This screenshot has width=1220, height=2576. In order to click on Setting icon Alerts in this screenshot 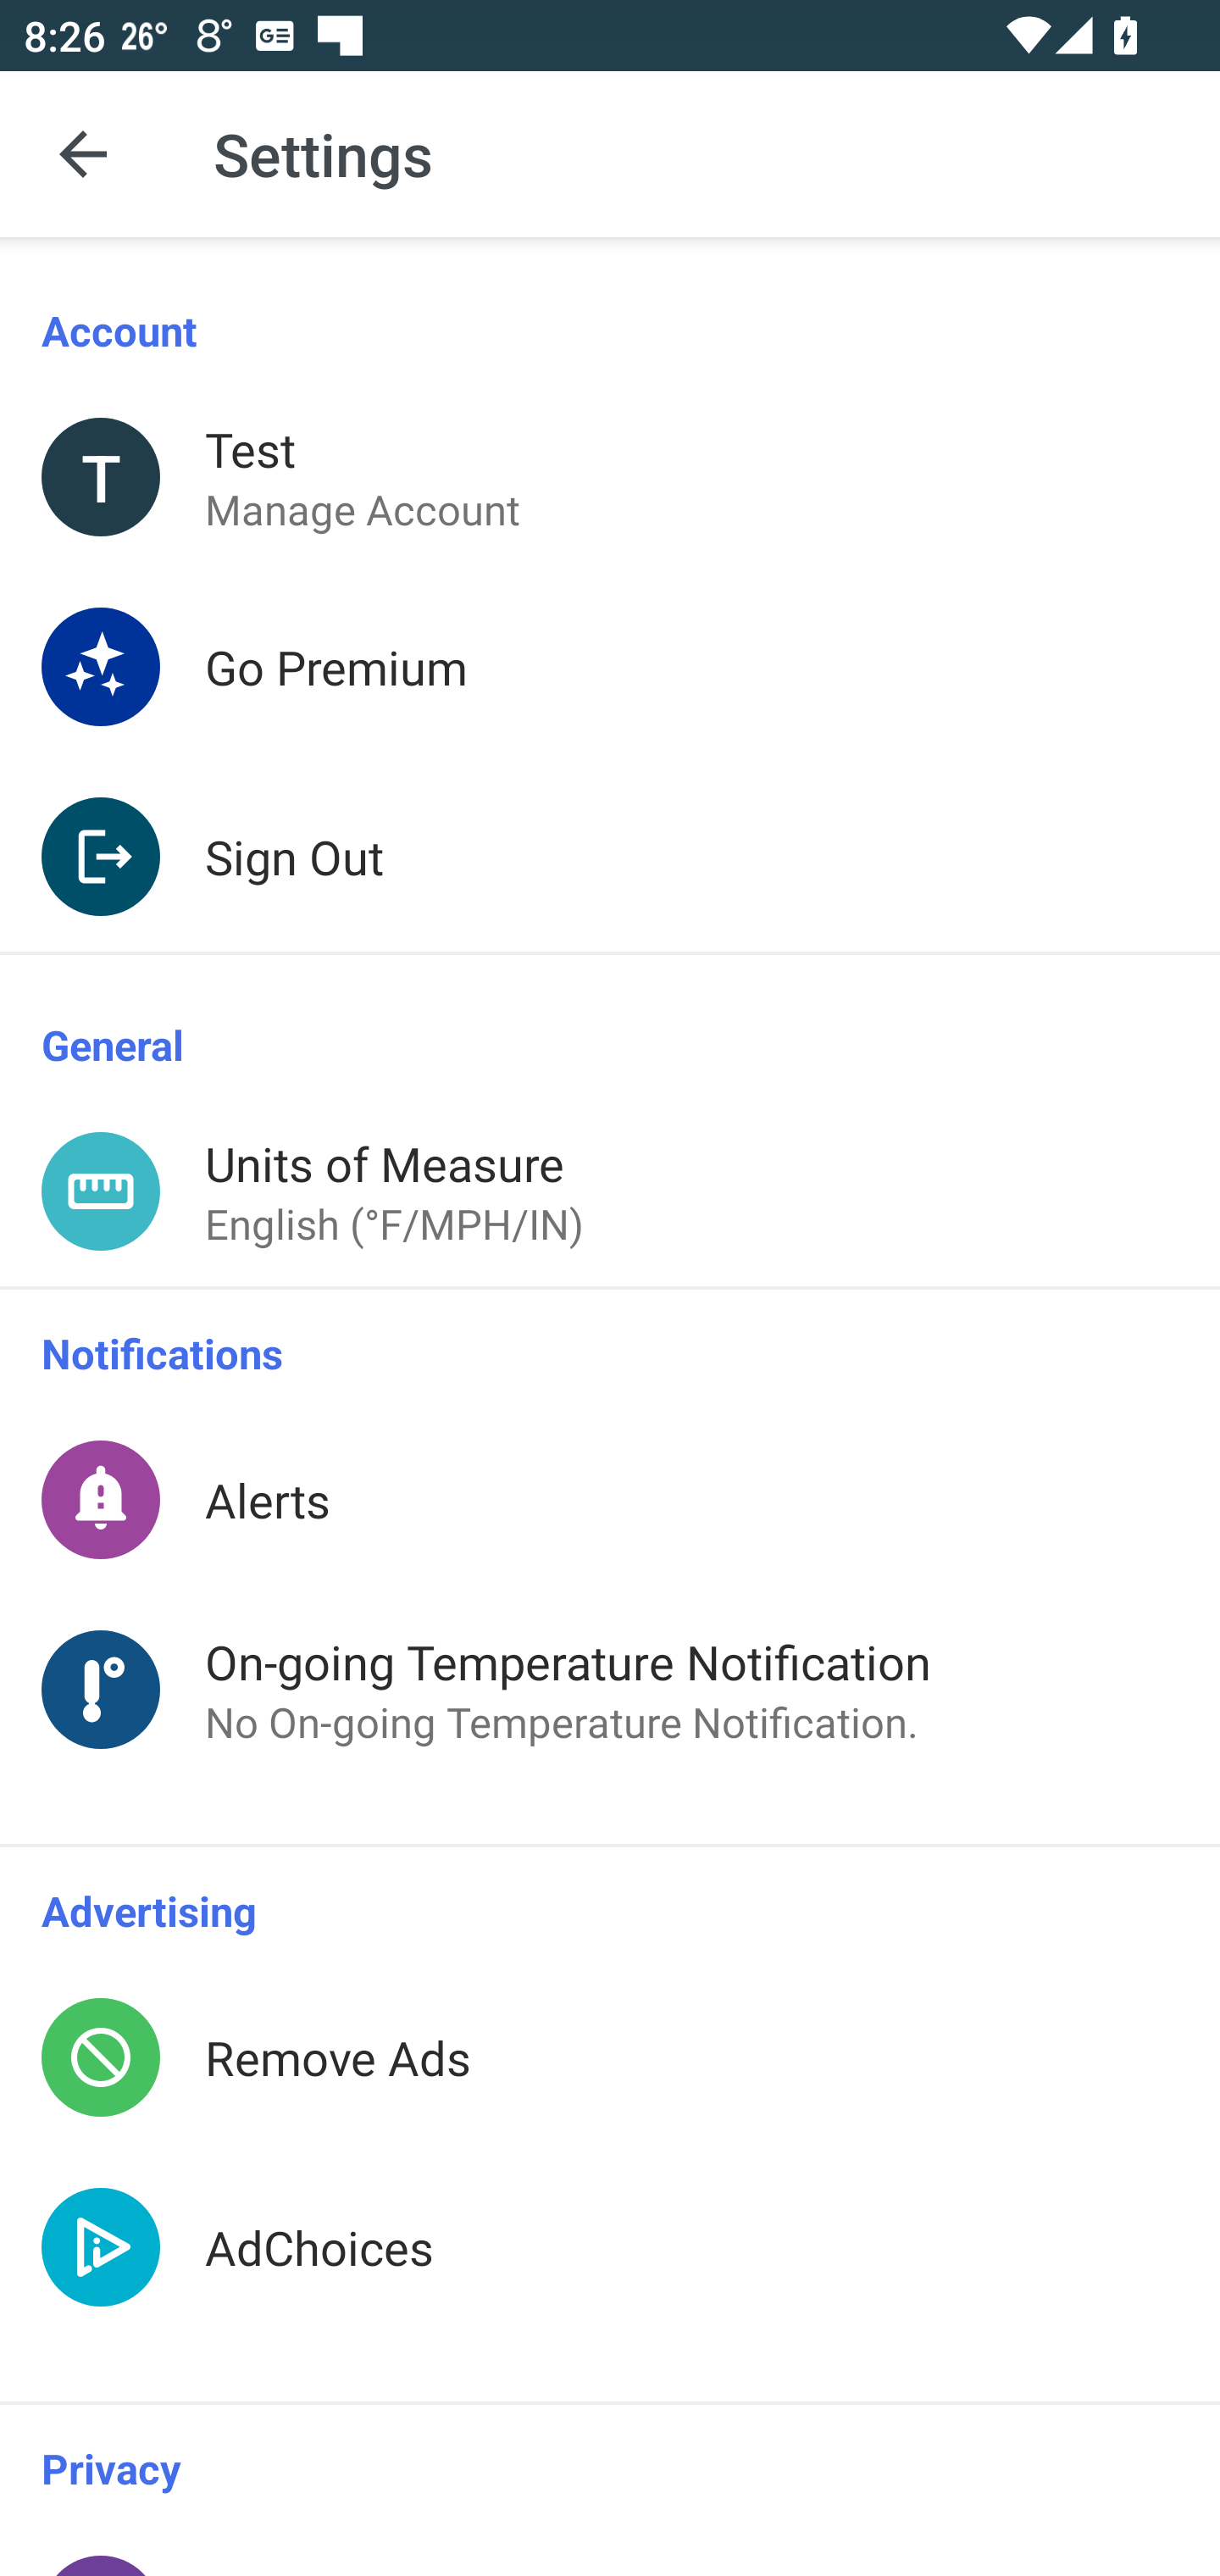, I will do `click(610, 1498)`.